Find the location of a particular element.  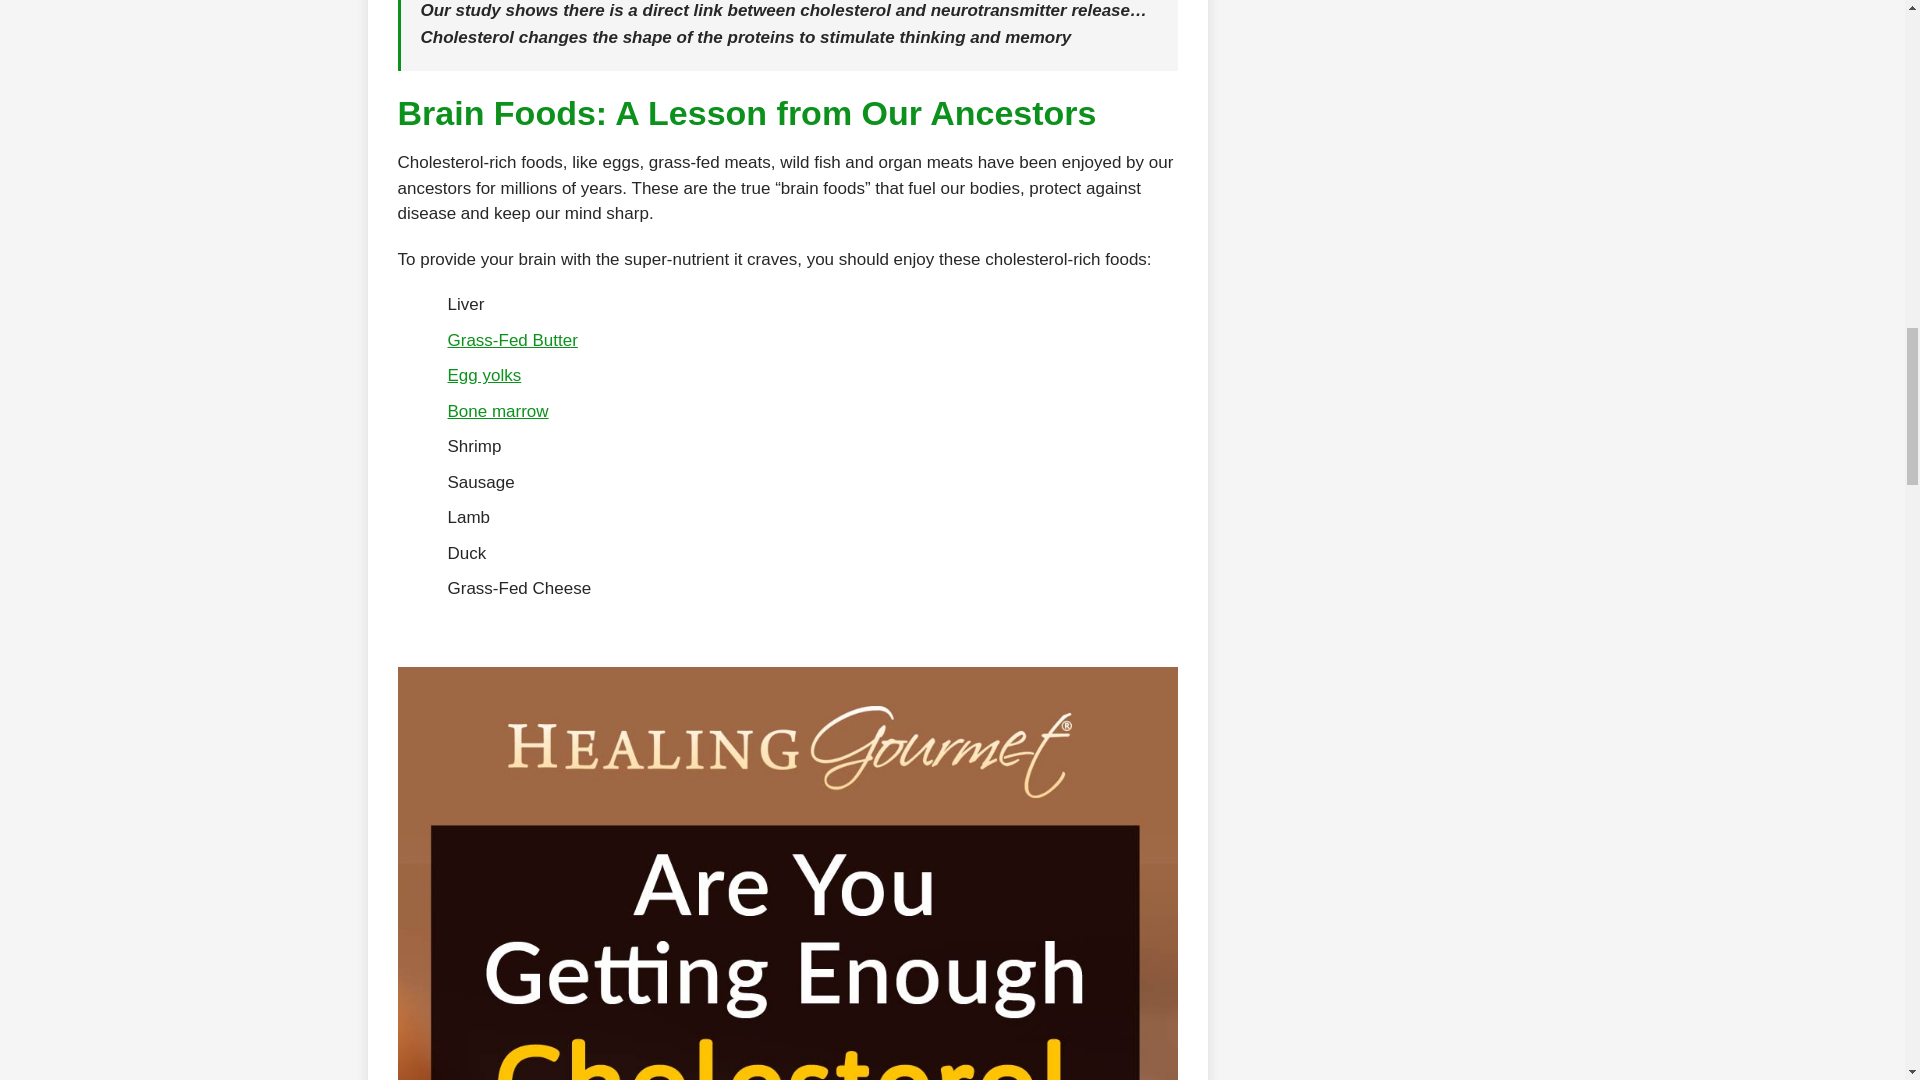

Egg yolks is located at coordinates (484, 375).